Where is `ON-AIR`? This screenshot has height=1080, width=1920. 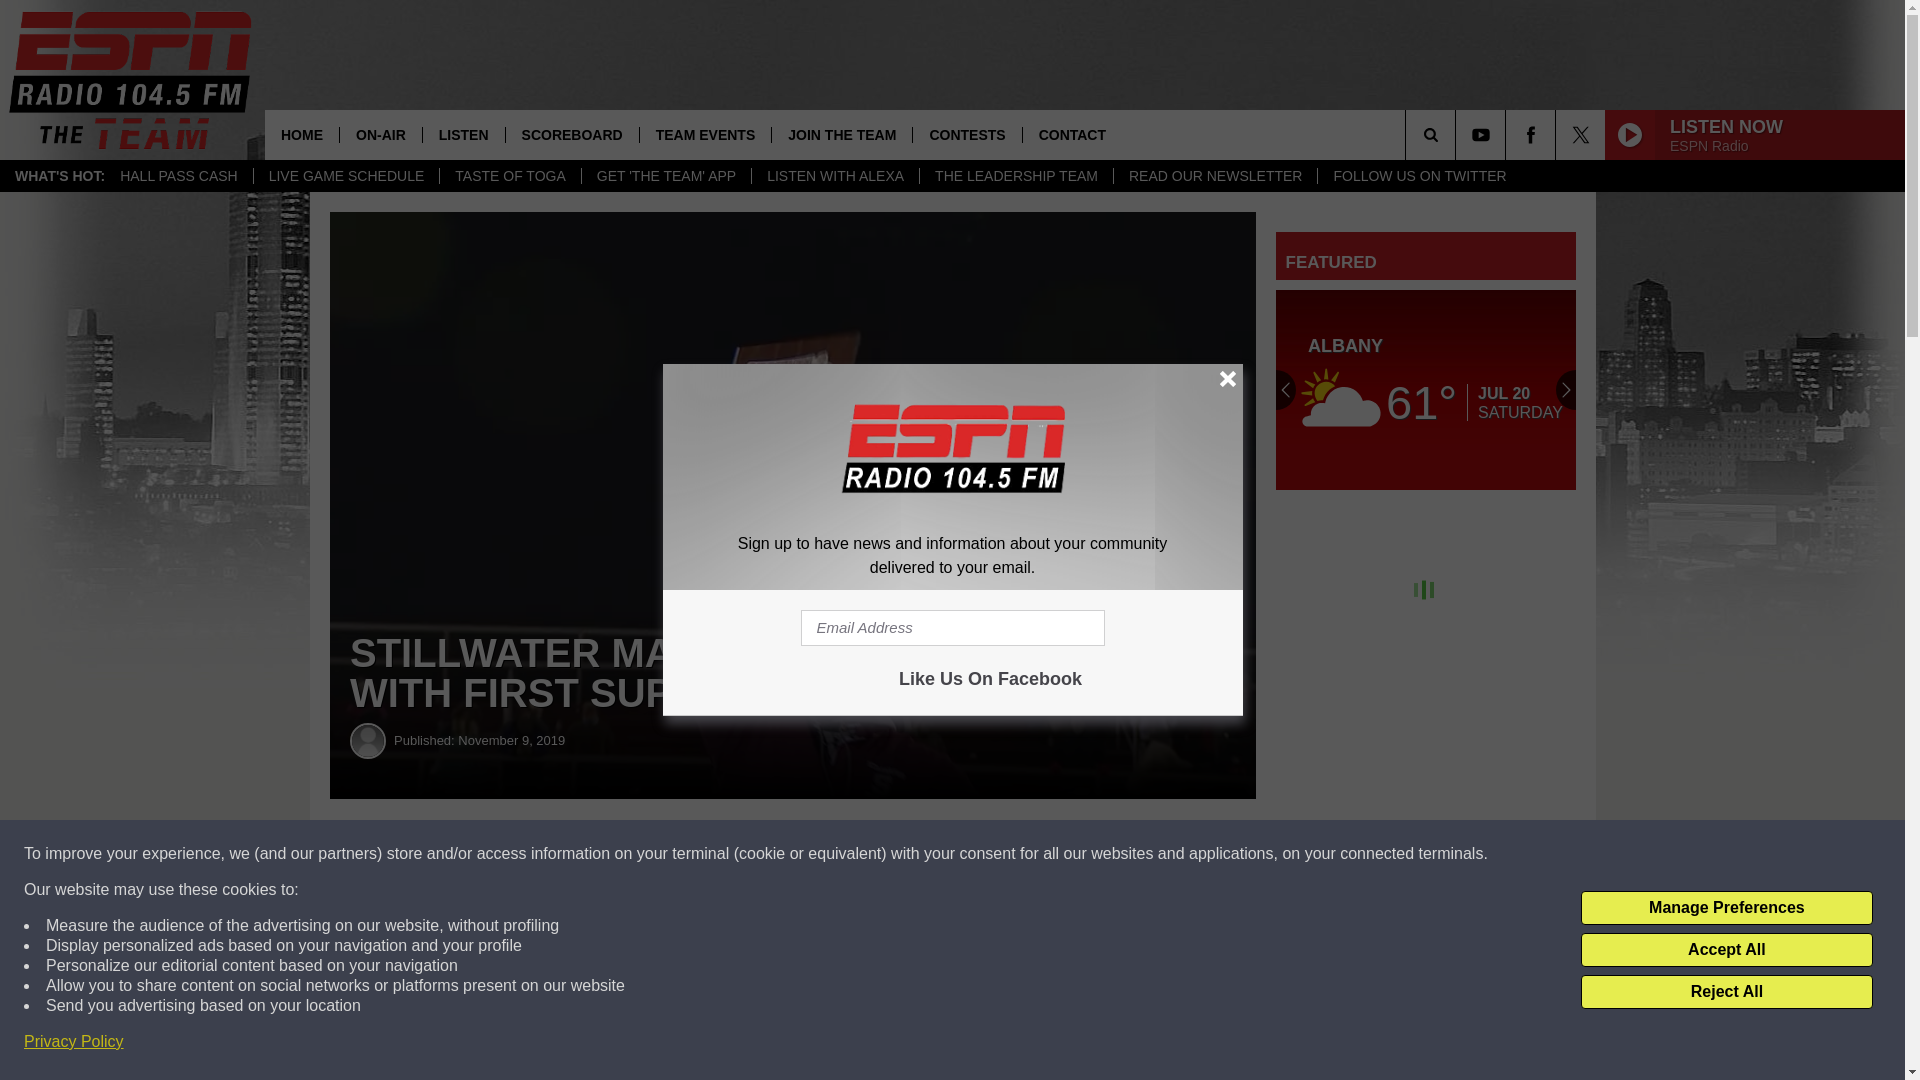
ON-AIR is located at coordinates (380, 134).